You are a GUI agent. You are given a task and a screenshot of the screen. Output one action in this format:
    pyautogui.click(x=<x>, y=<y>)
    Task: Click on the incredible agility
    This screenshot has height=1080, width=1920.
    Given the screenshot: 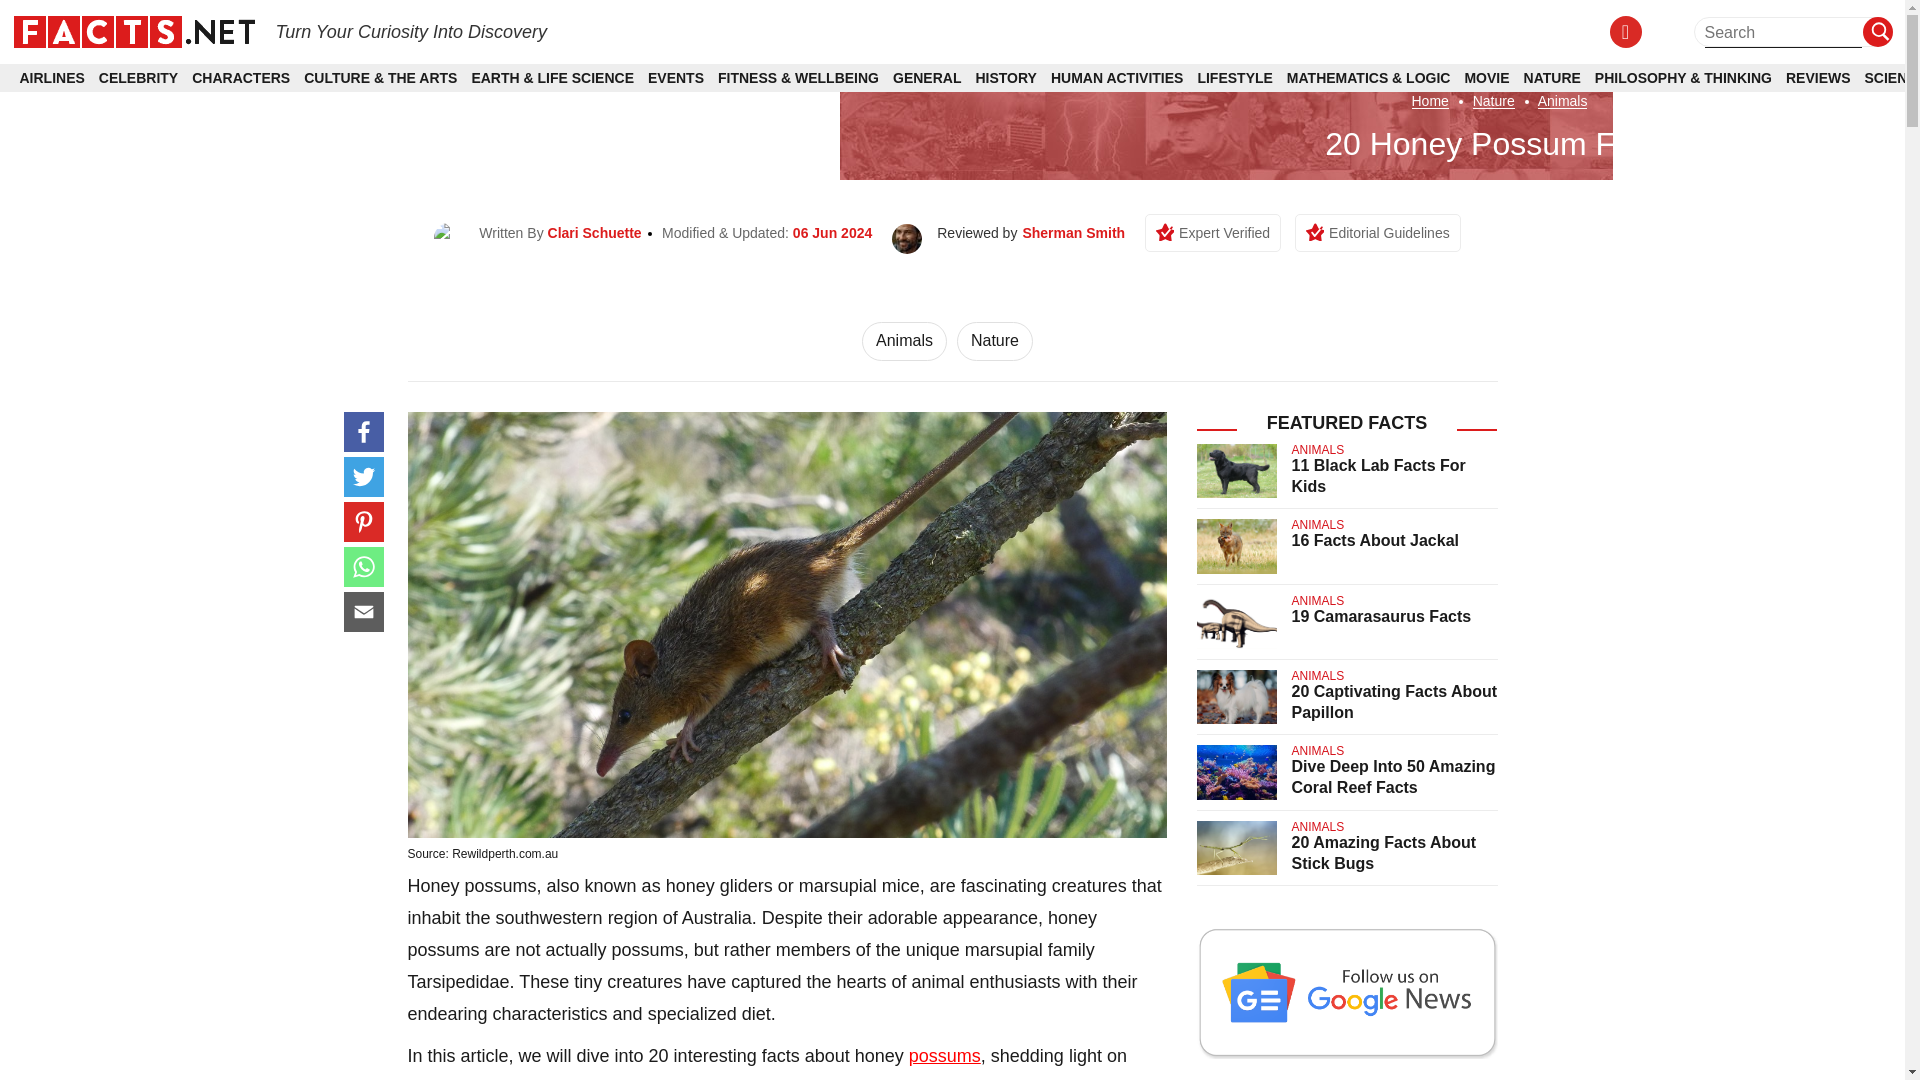 What is the action you would take?
    pyautogui.click(x=942, y=1078)
    